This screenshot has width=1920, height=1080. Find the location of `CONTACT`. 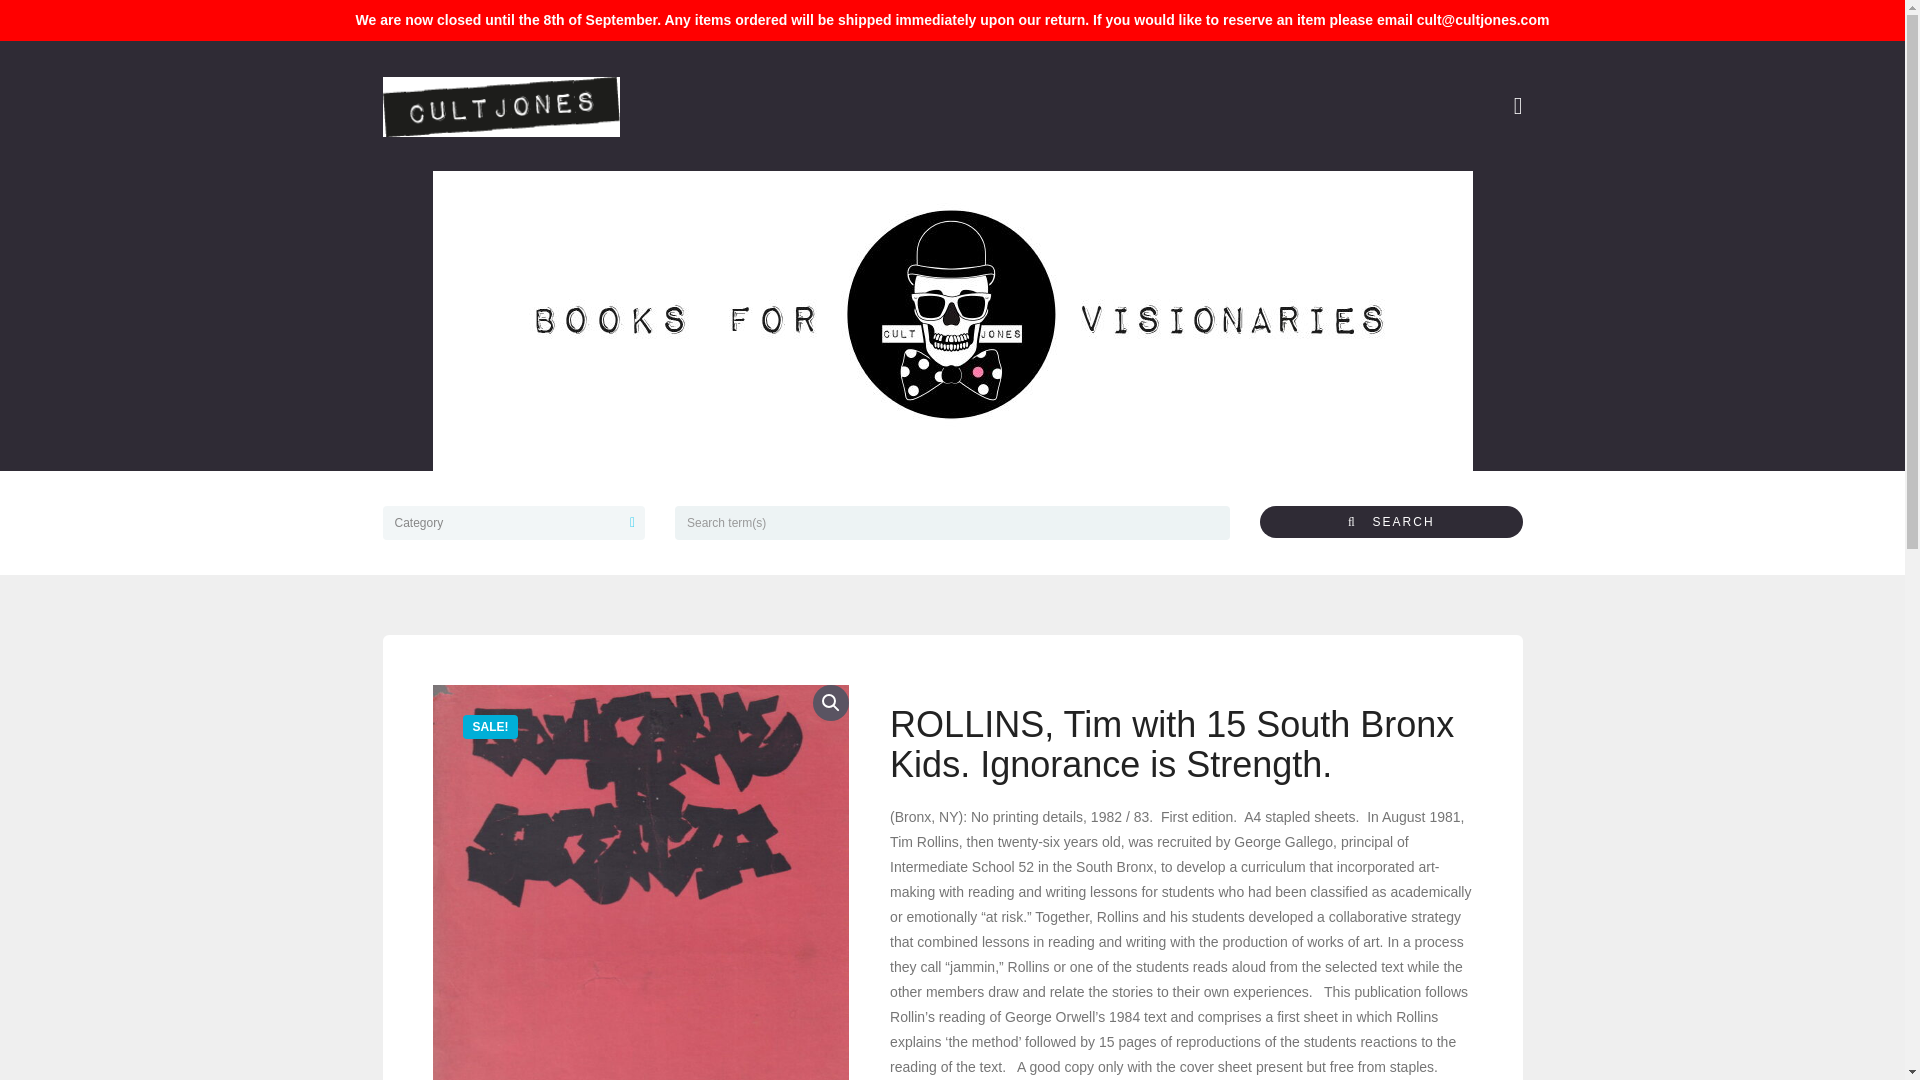

CONTACT is located at coordinates (1292, 201).